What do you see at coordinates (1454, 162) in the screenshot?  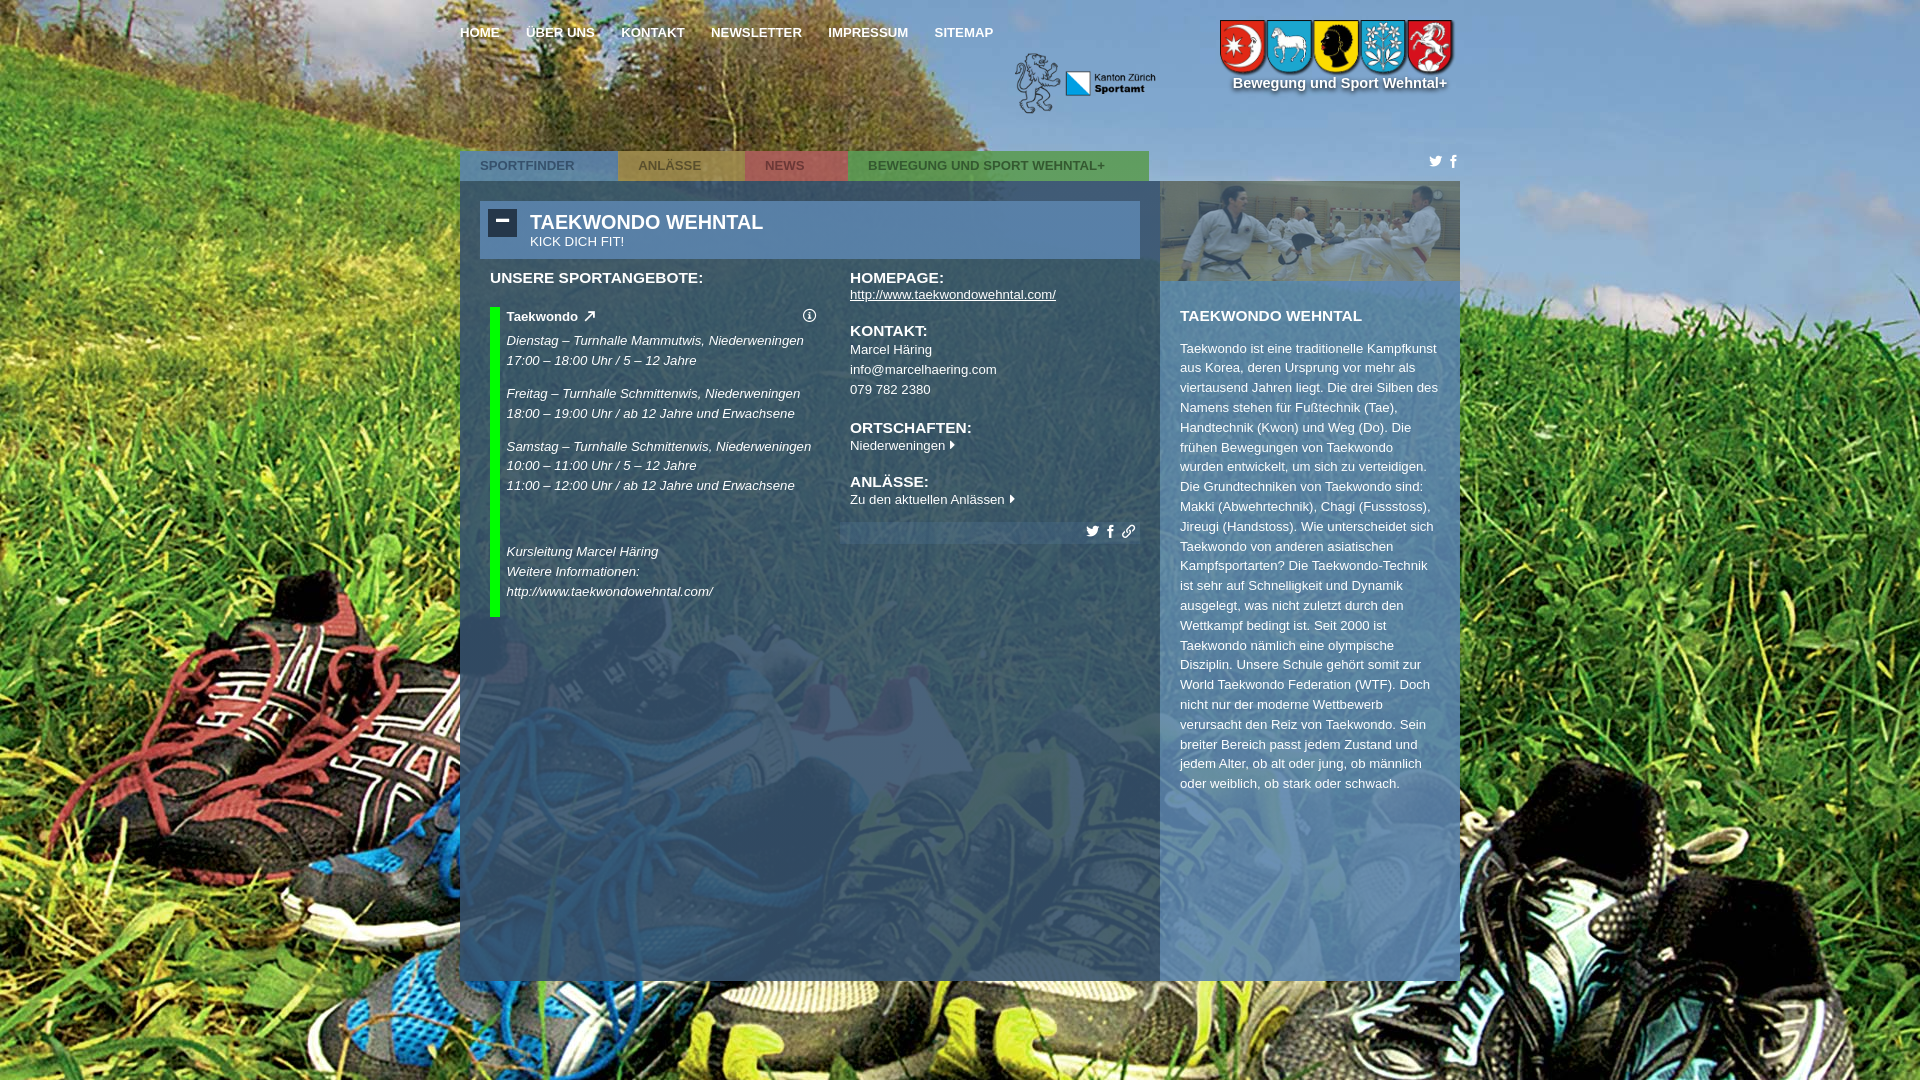 I see `Facebook` at bounding box center [1454, 162].